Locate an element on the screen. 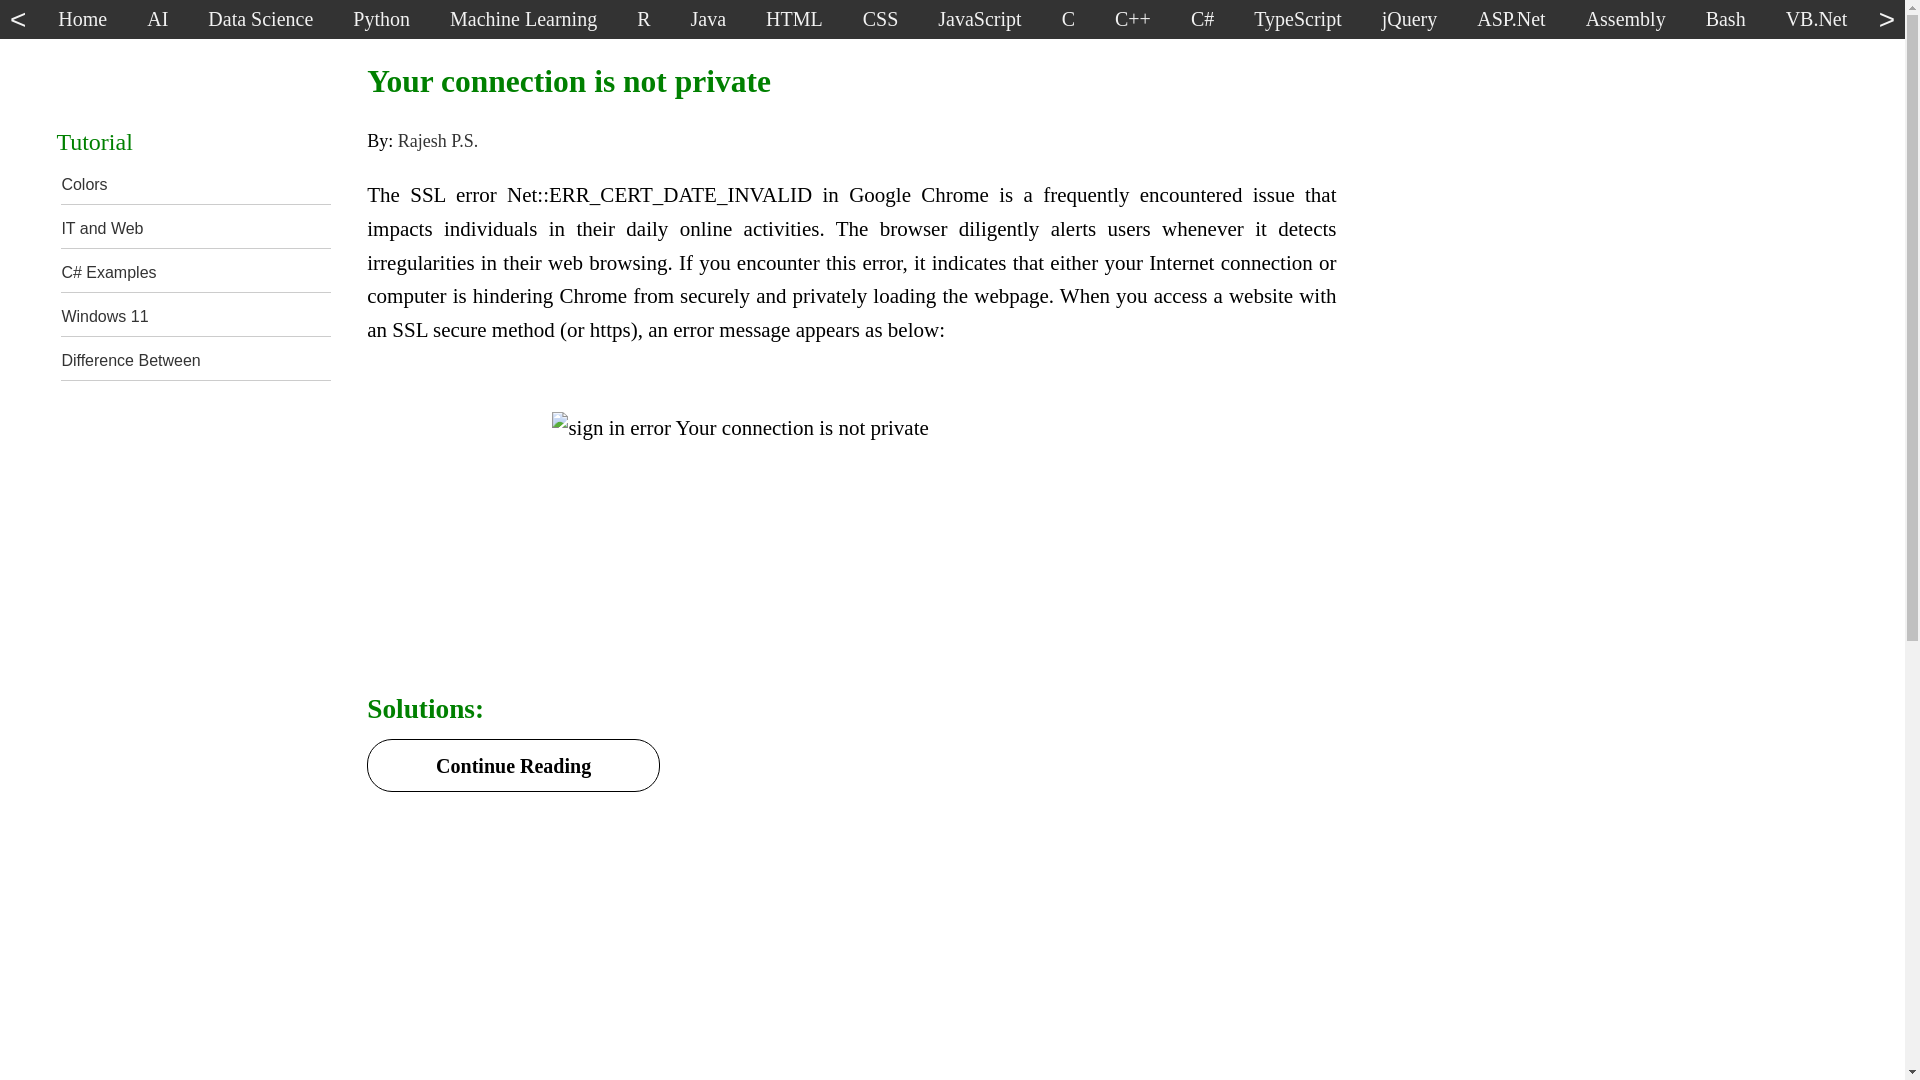 The height and width of the screenshot is (1080, 1920). R is located at coordinates (643, 24).